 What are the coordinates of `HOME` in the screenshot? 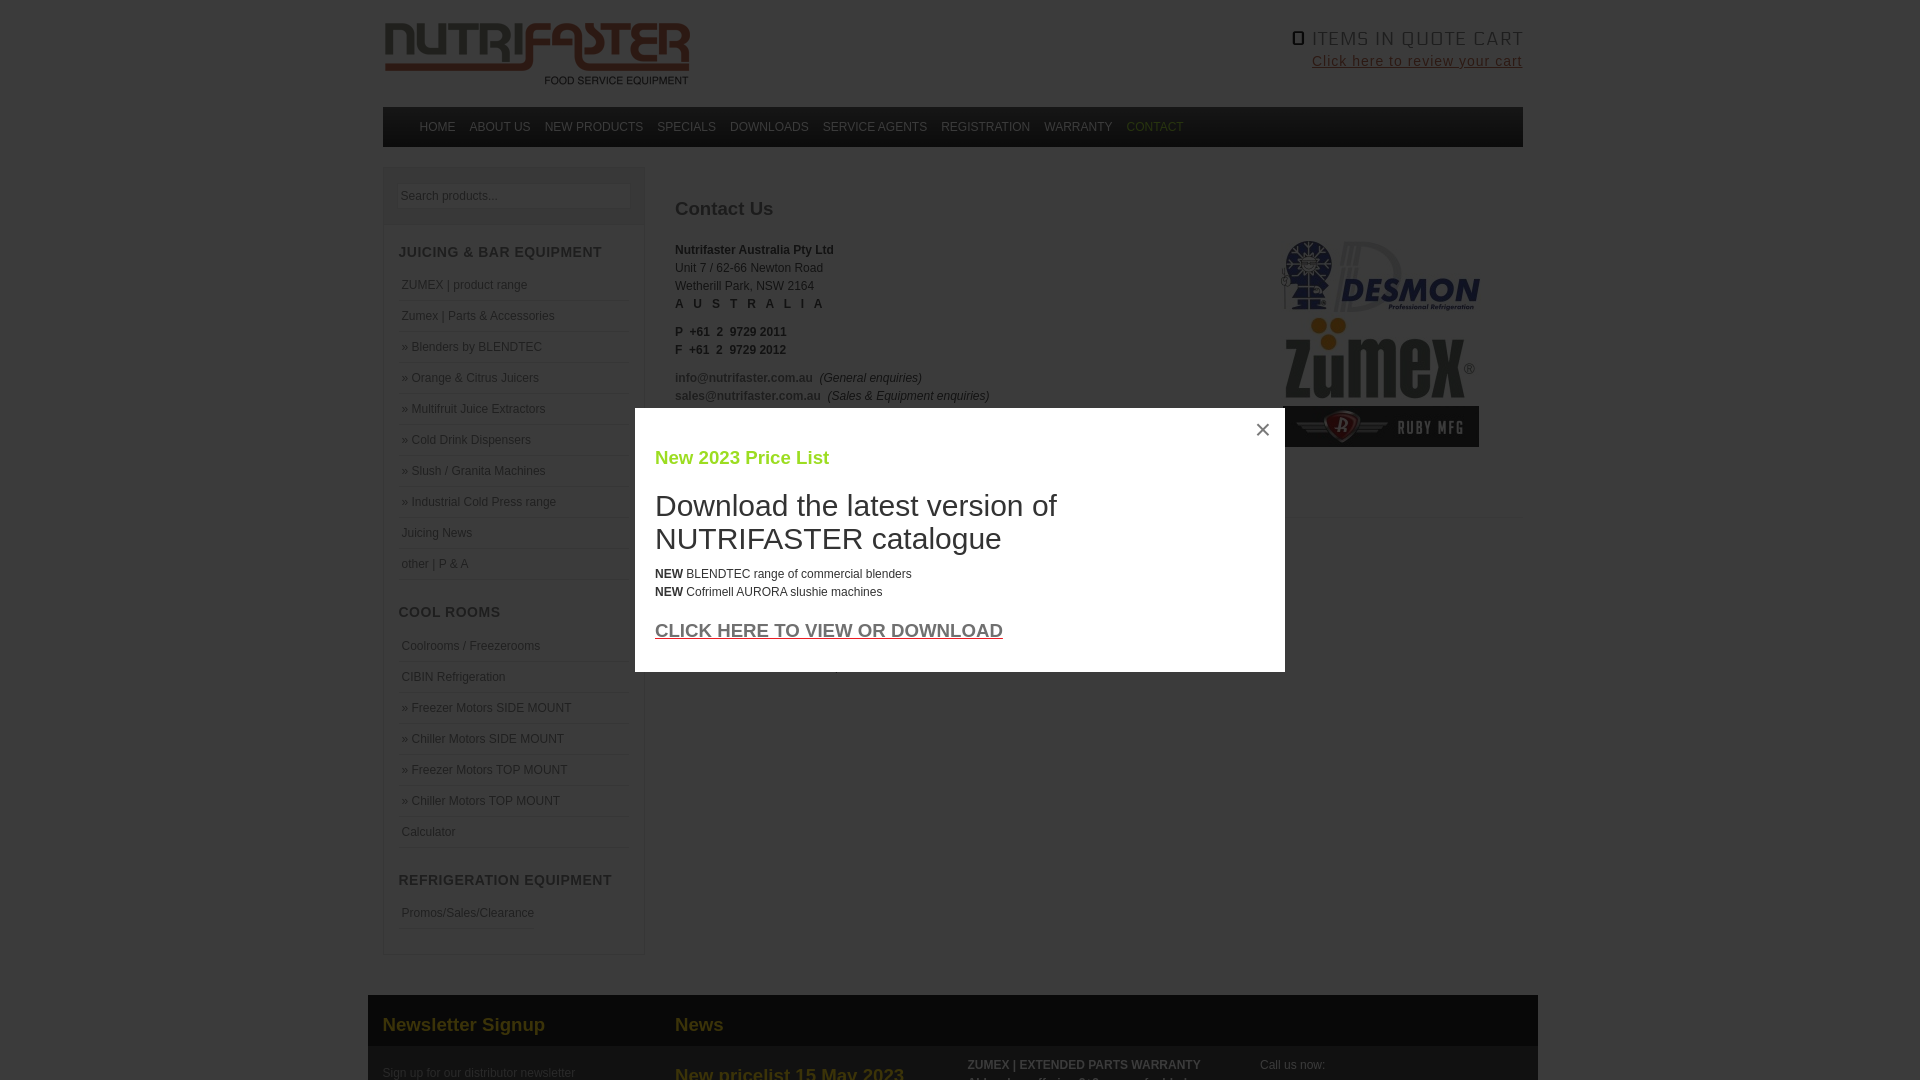 It's located at (437, 127).